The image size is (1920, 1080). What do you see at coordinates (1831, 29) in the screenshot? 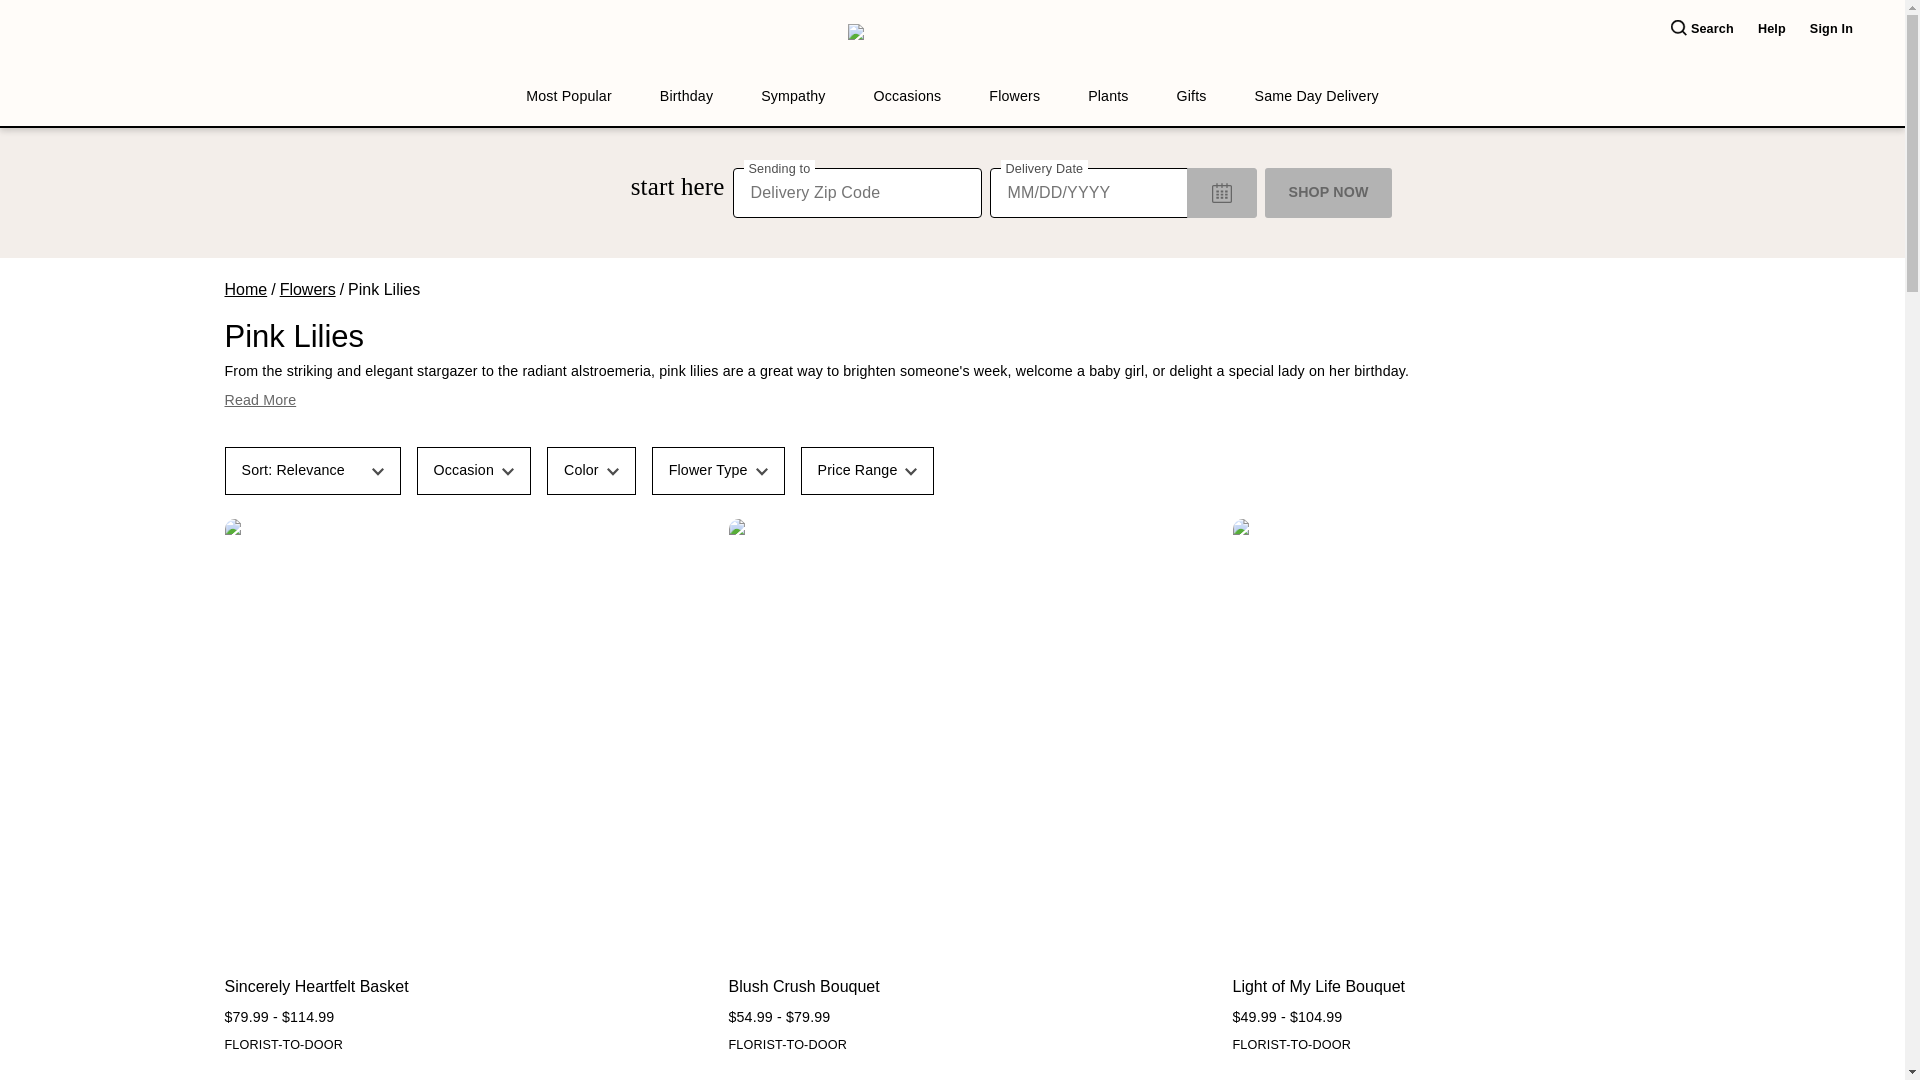
I see `Sign In` at bounding box center [1831, 29].